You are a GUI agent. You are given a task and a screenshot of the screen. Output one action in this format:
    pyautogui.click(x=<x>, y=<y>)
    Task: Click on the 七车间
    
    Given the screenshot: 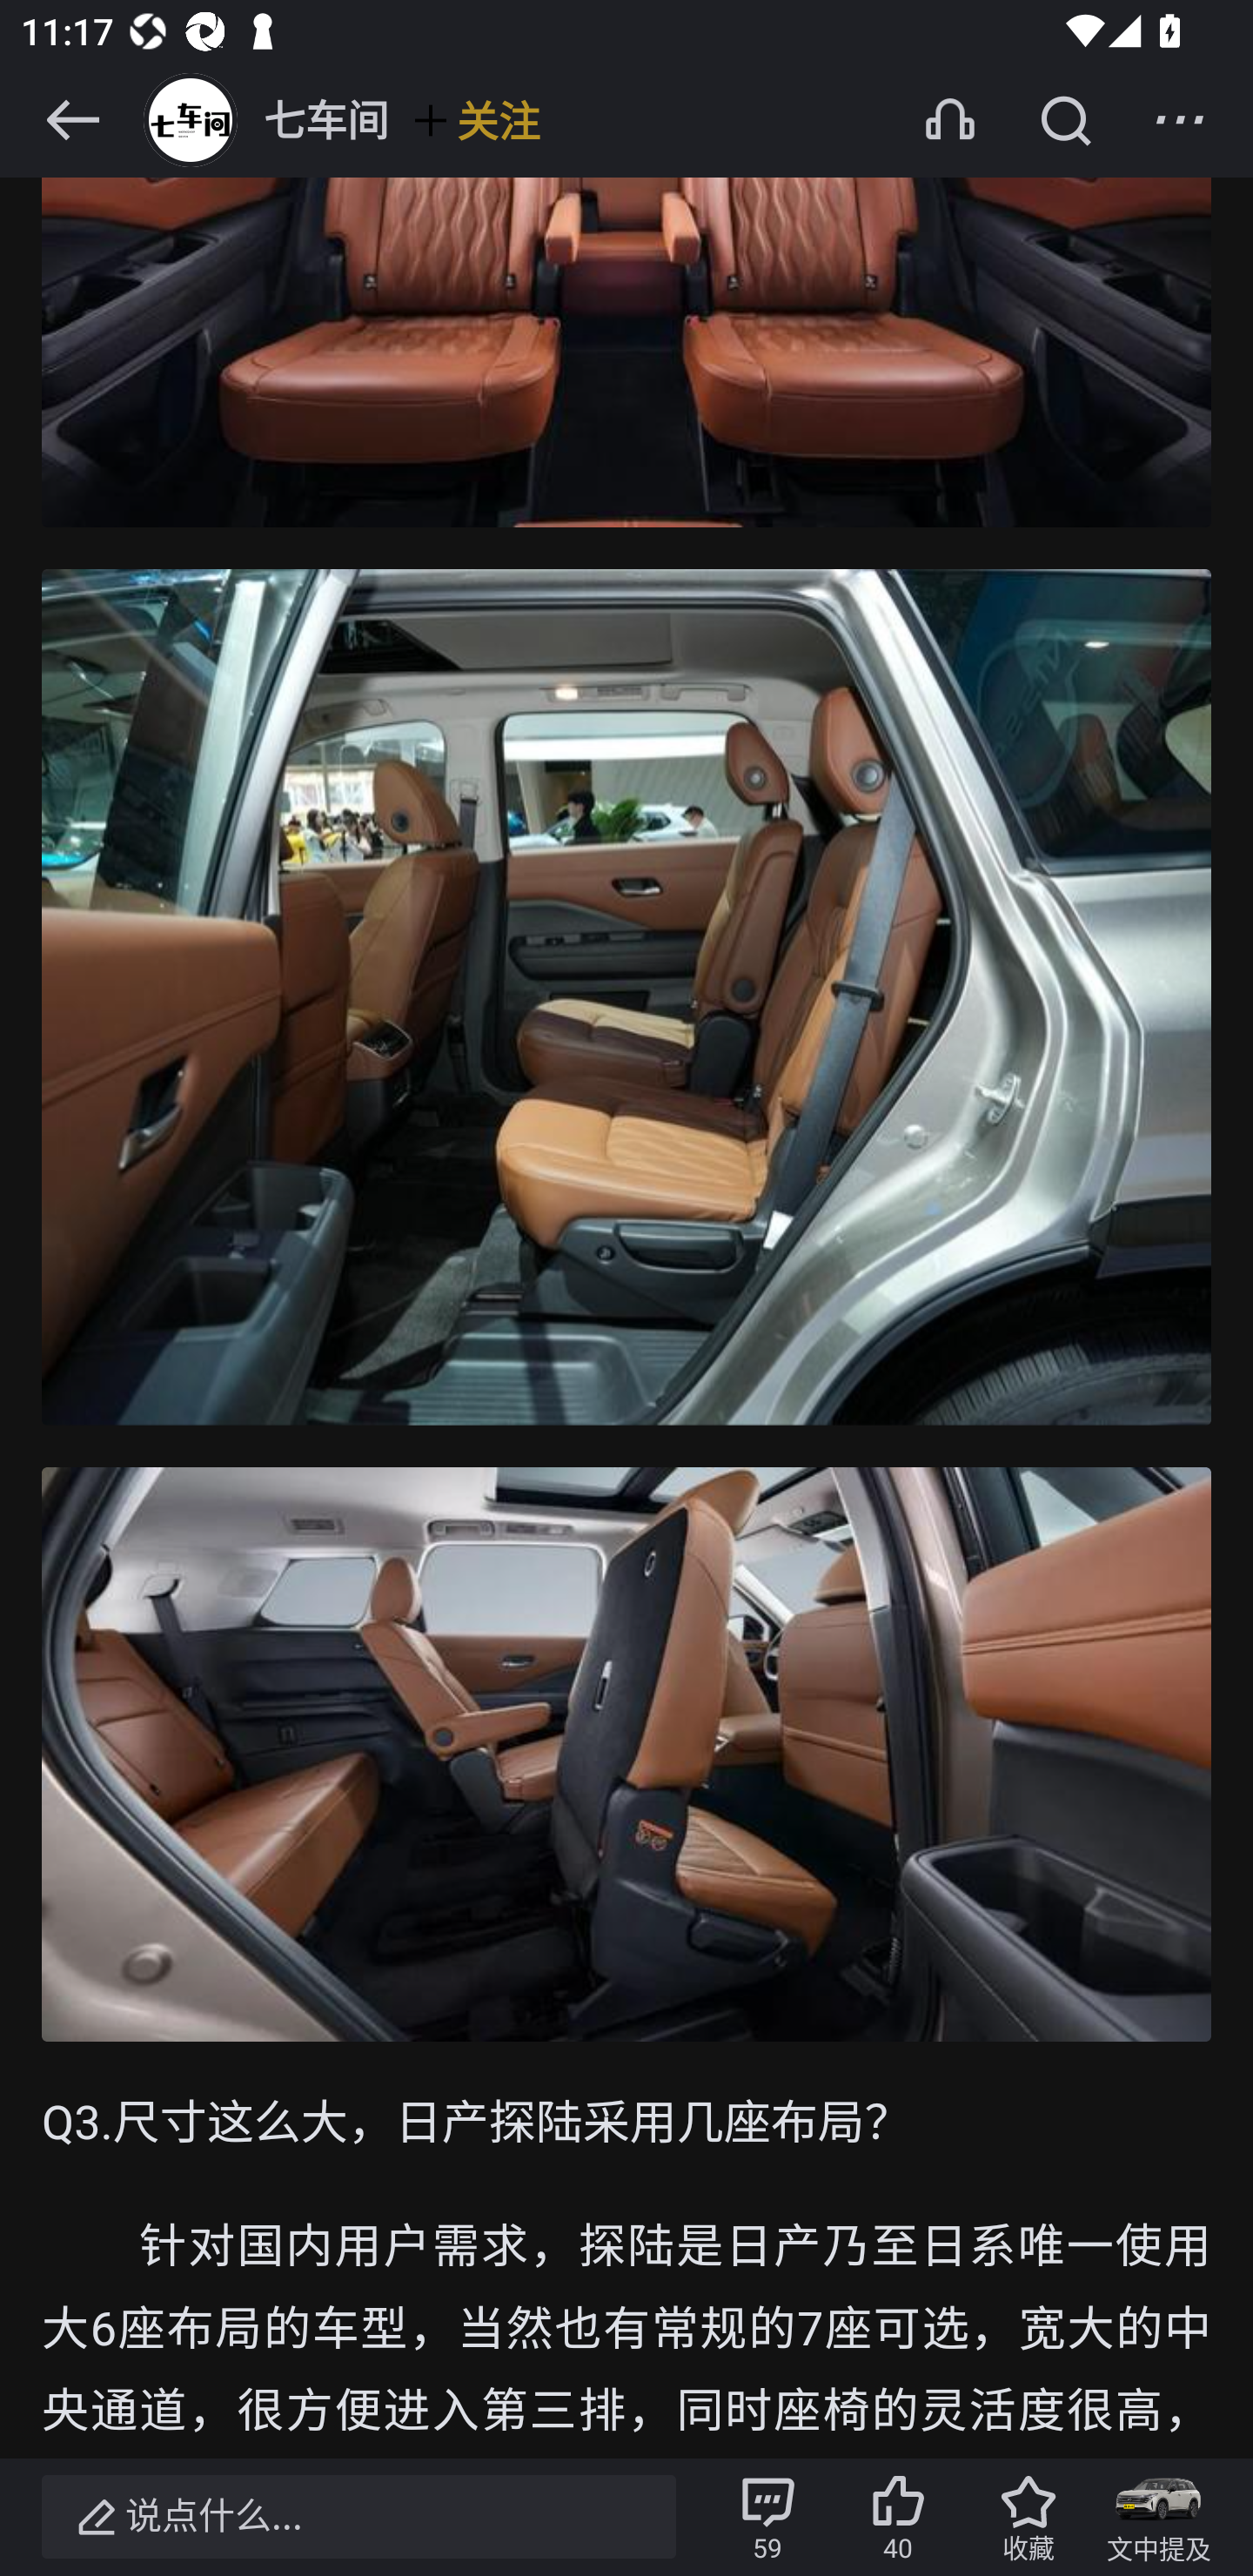 What is the action you would take?
    pyautogui.click(x=263, y=119)
    